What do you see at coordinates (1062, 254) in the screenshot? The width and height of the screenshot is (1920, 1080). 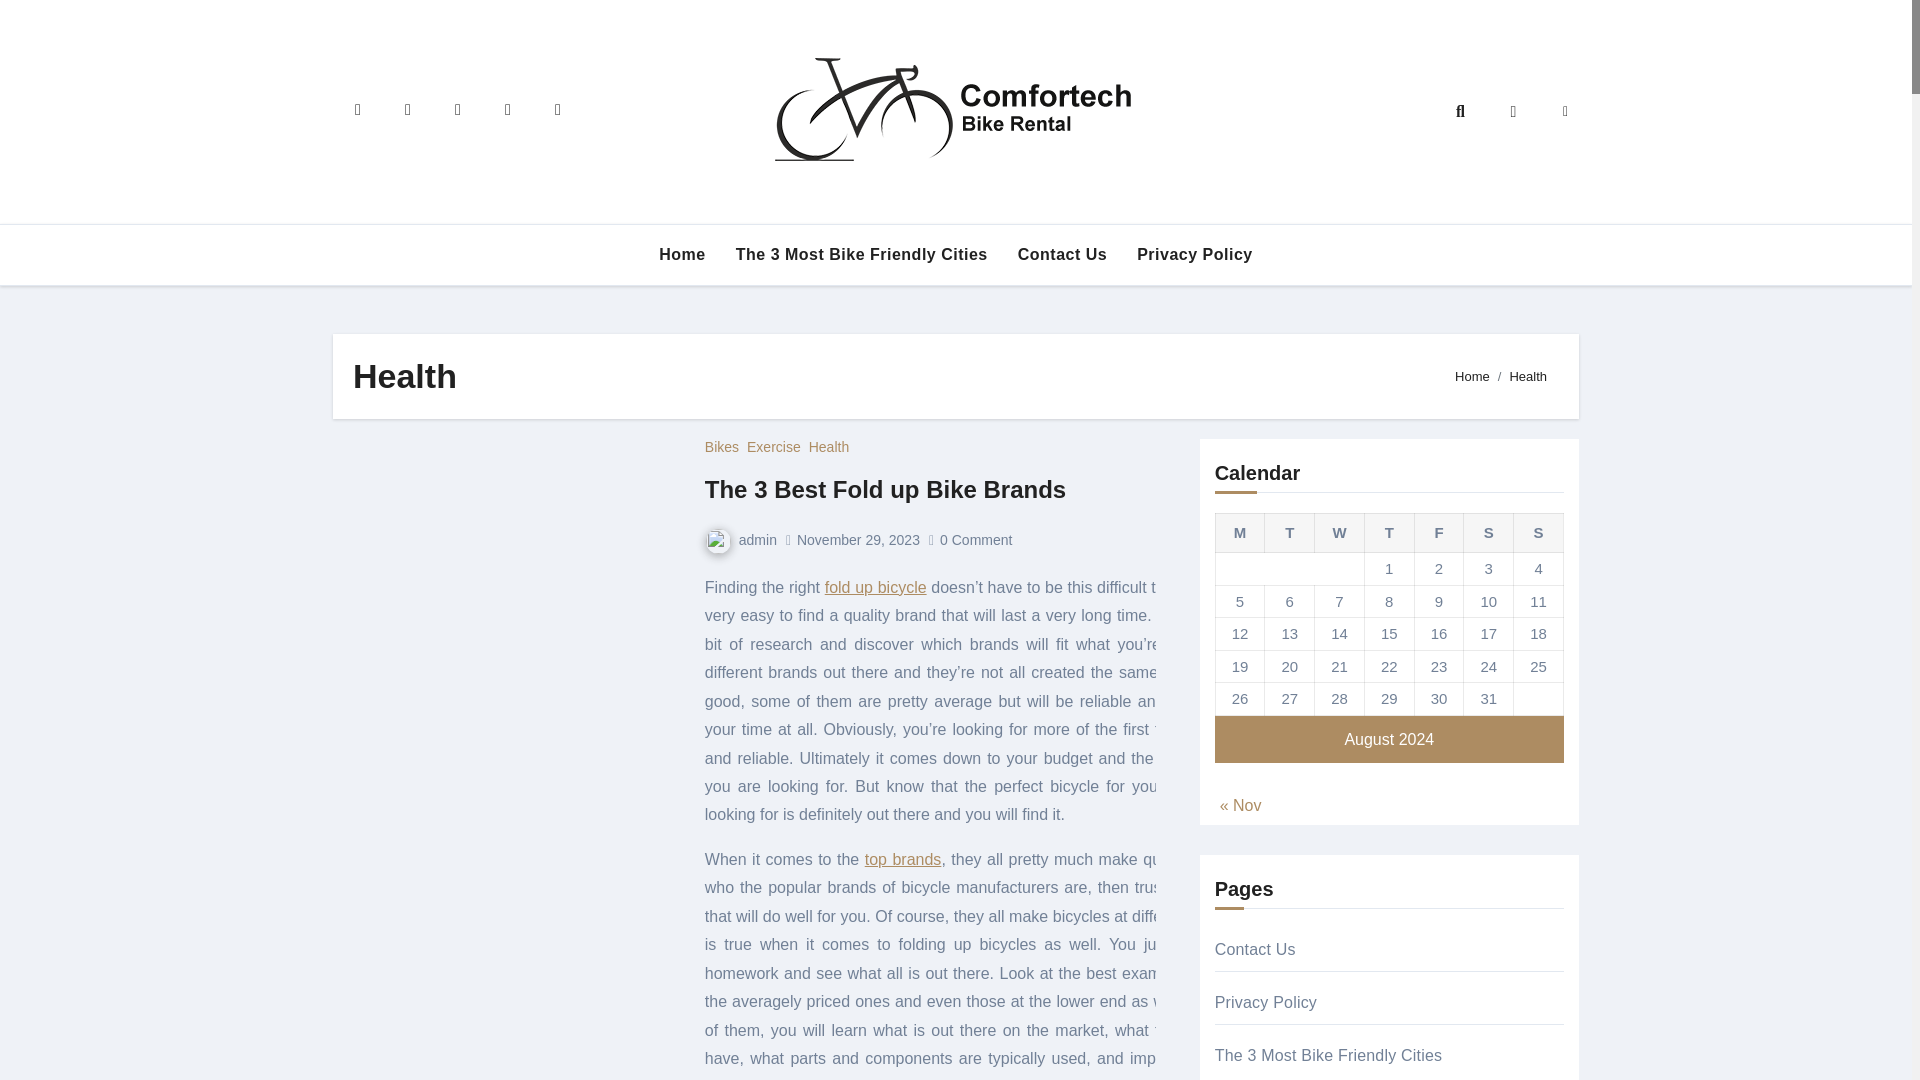 I see `Contact Us` at bounding box center [1062, 254].